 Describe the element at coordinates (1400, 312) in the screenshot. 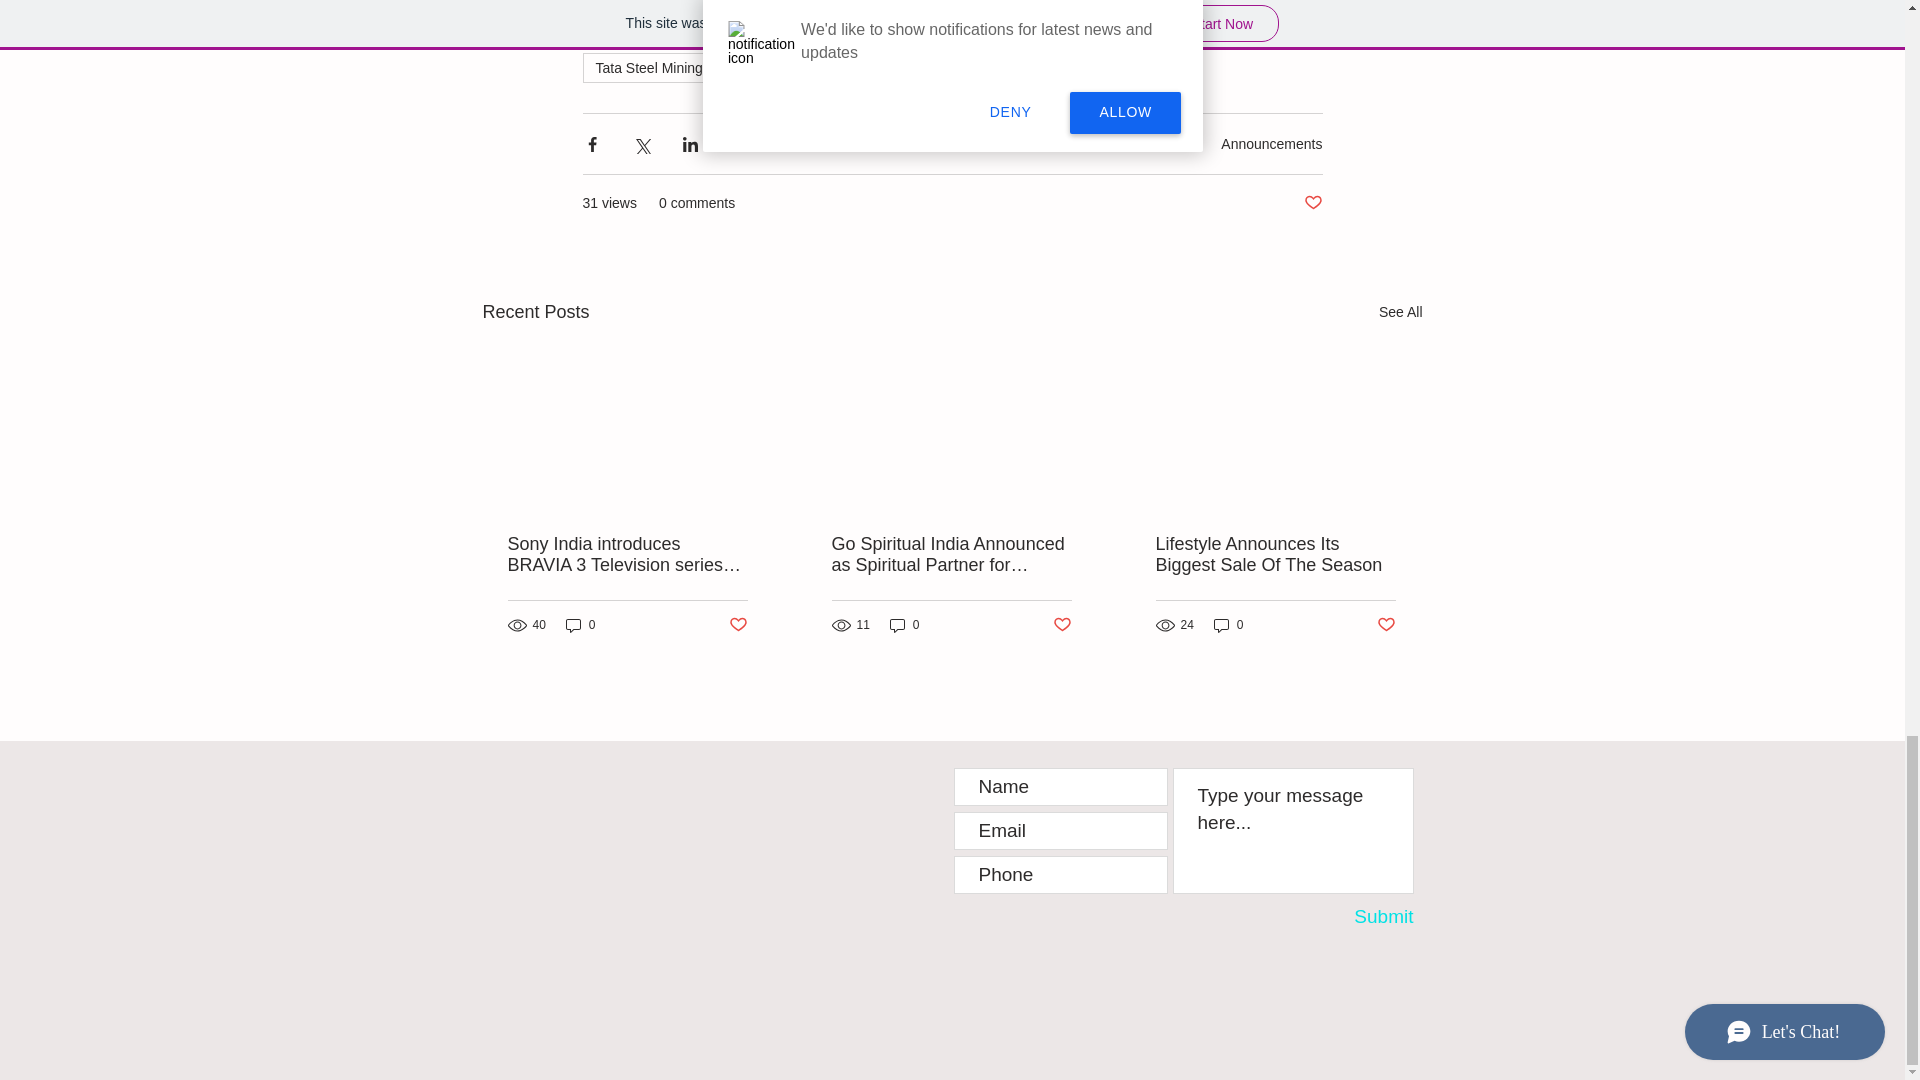

I see `See All` at that location.